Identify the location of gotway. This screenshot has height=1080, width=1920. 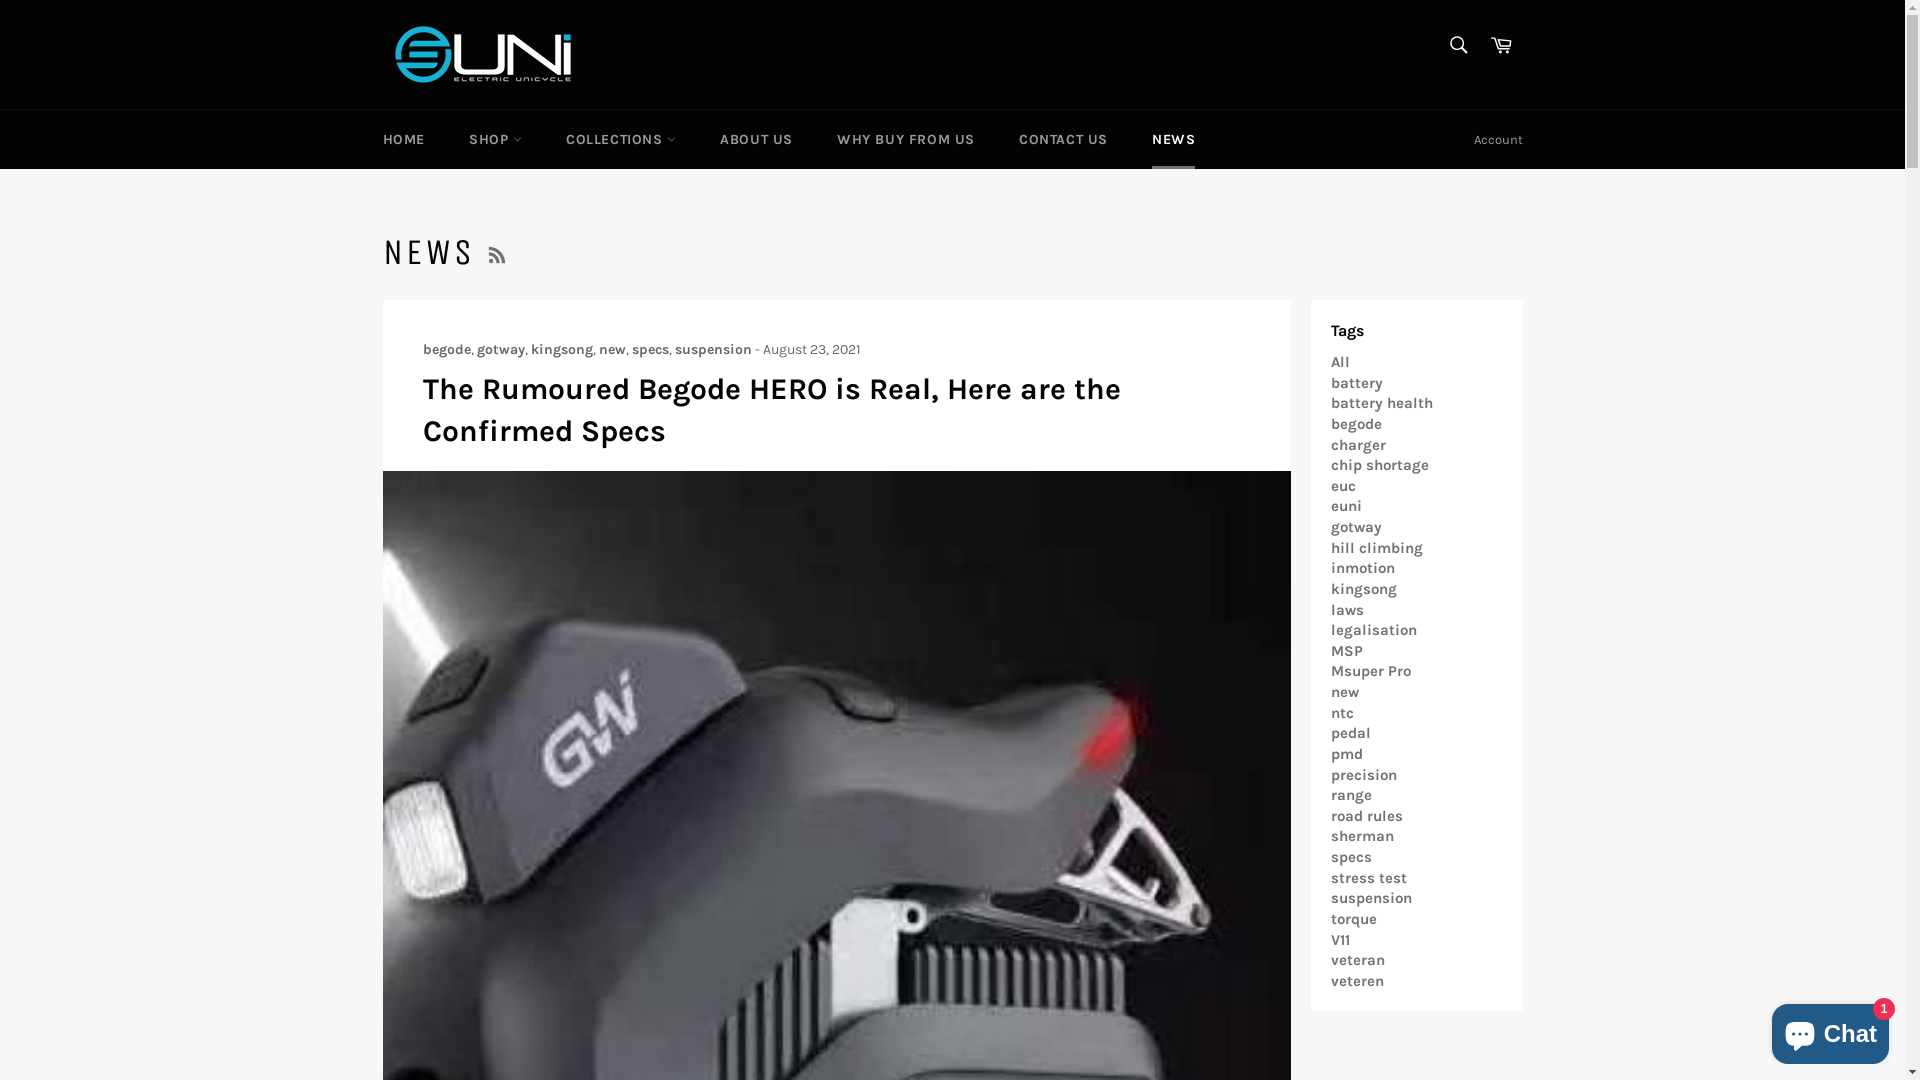
(1356, 527).